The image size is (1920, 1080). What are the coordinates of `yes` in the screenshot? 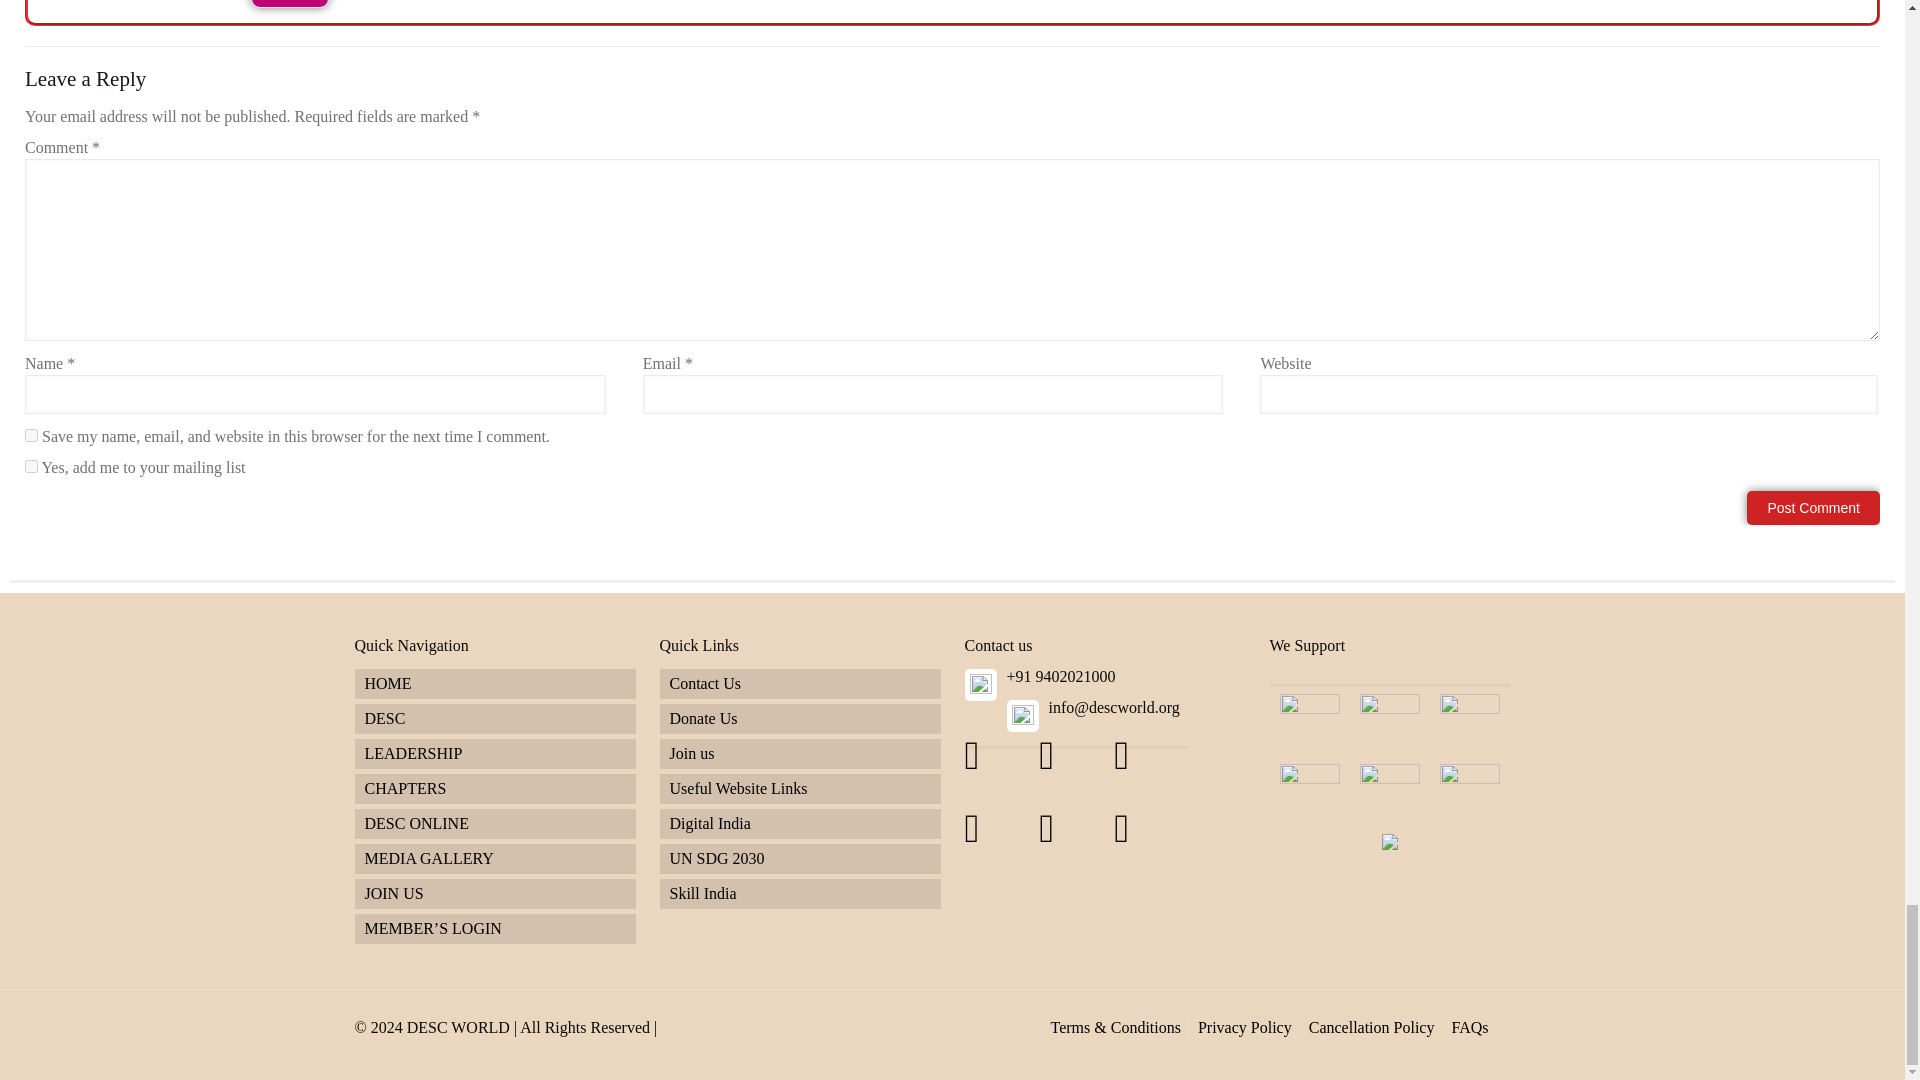 It's located at (31, 434).